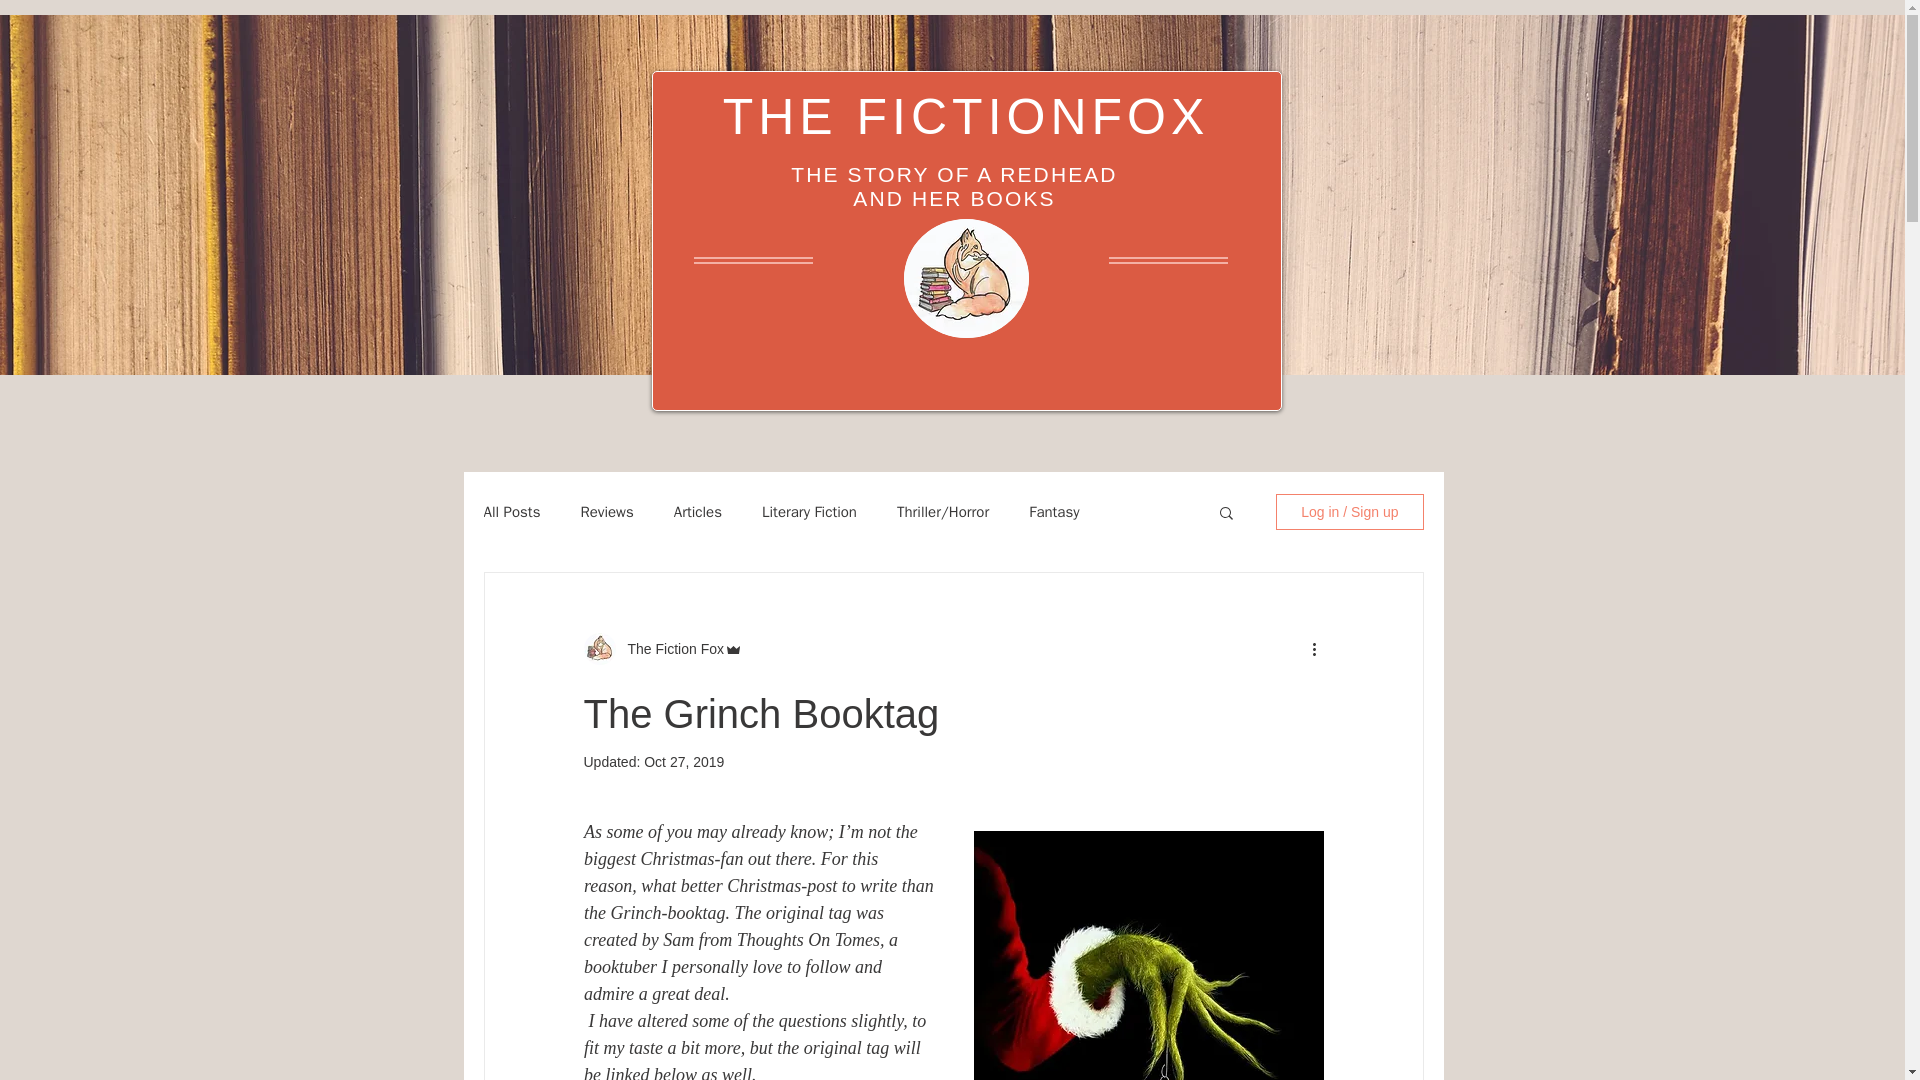  I want to click on The Fiction Fox, so click(670, 648).